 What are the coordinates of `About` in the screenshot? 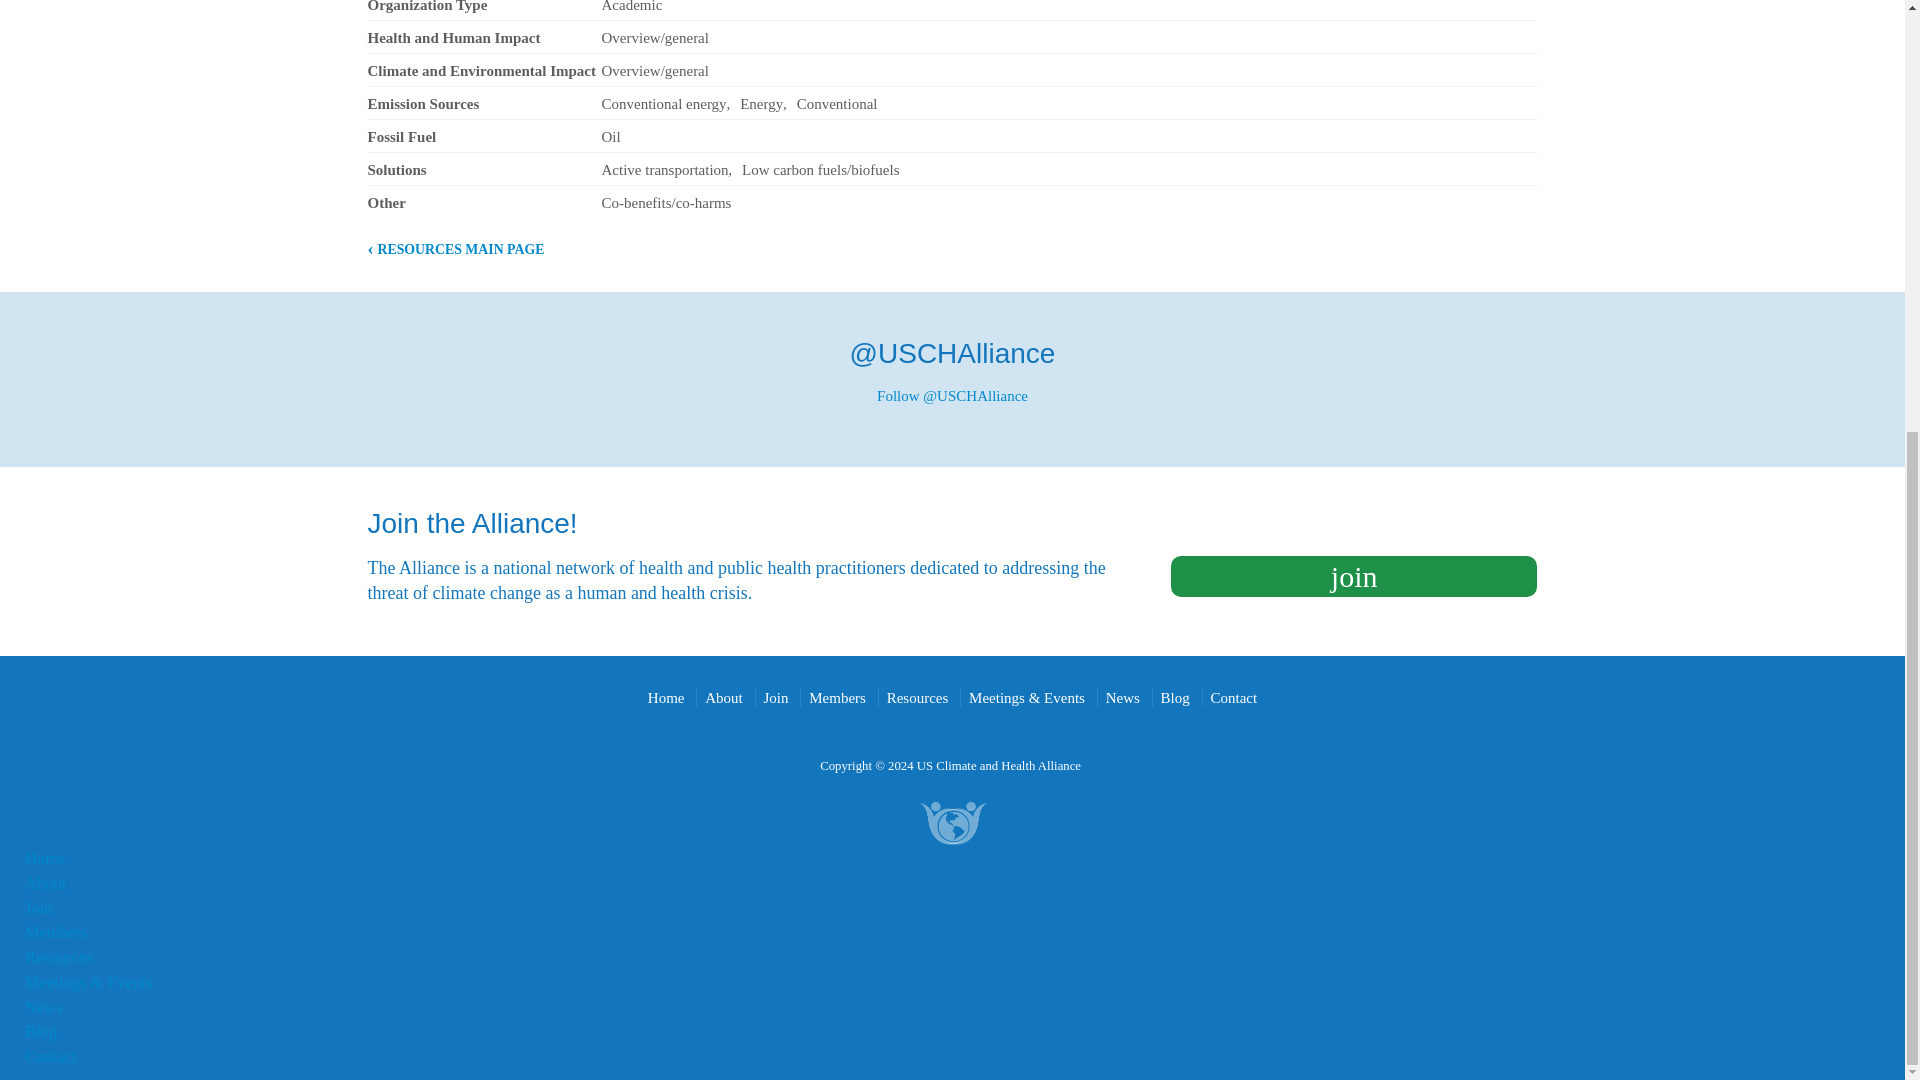 It's located at (724, 698).